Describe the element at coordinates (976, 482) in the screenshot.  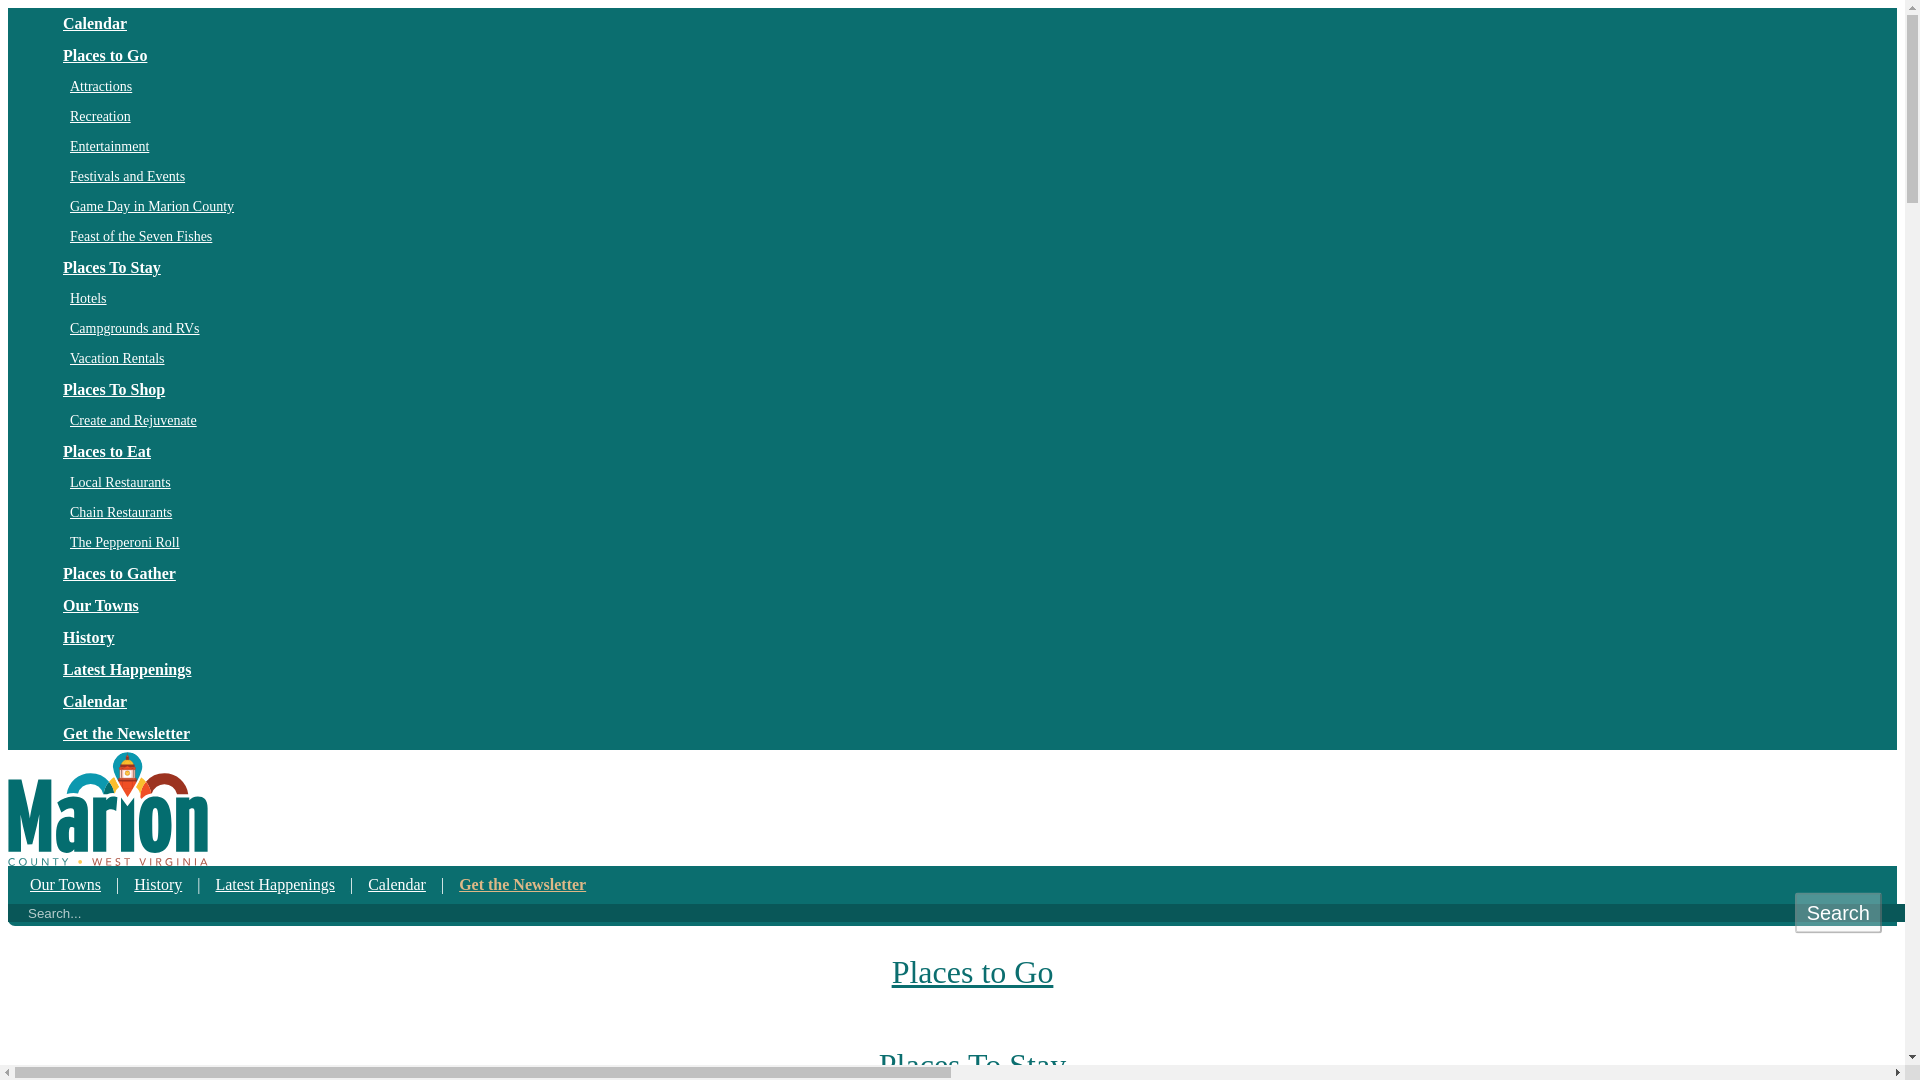
I see `Local Restaurants` at that location.